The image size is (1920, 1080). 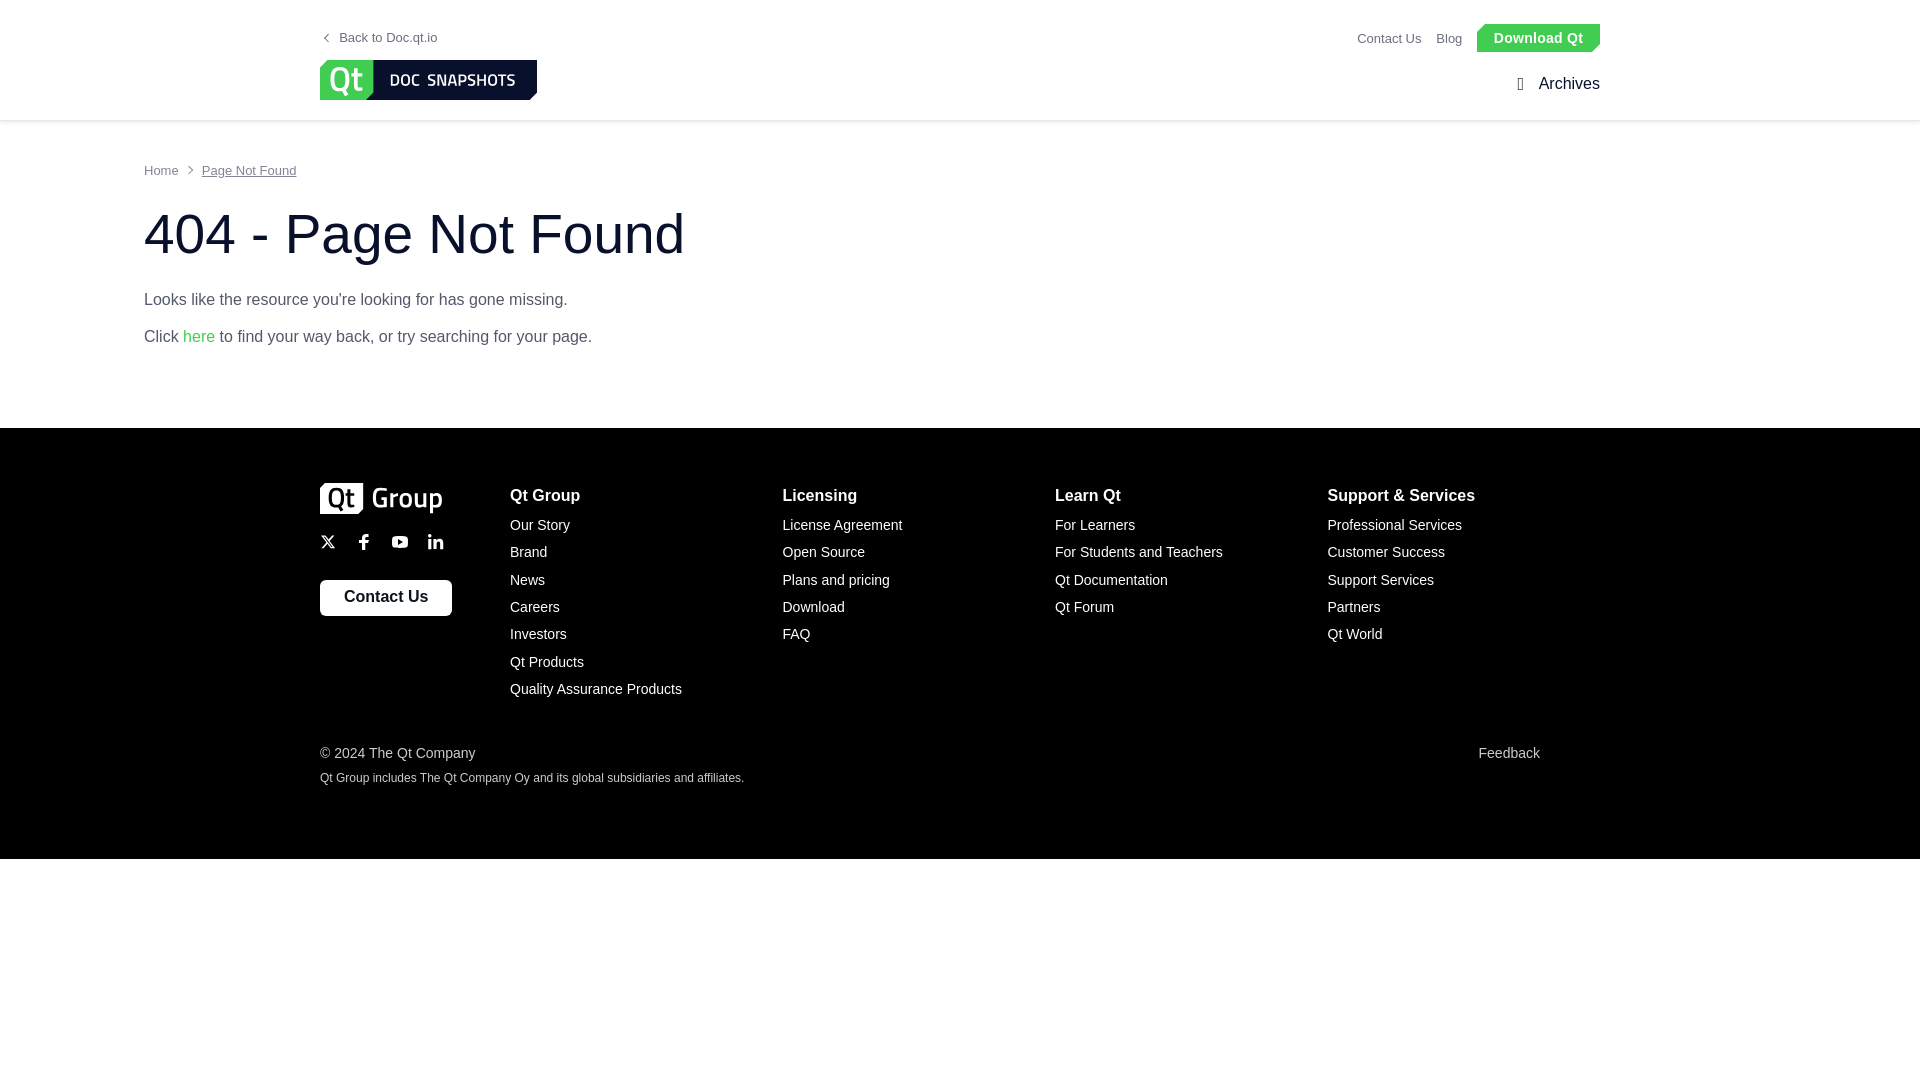 I want to click on Qt World, so click(x=1464, y=634).